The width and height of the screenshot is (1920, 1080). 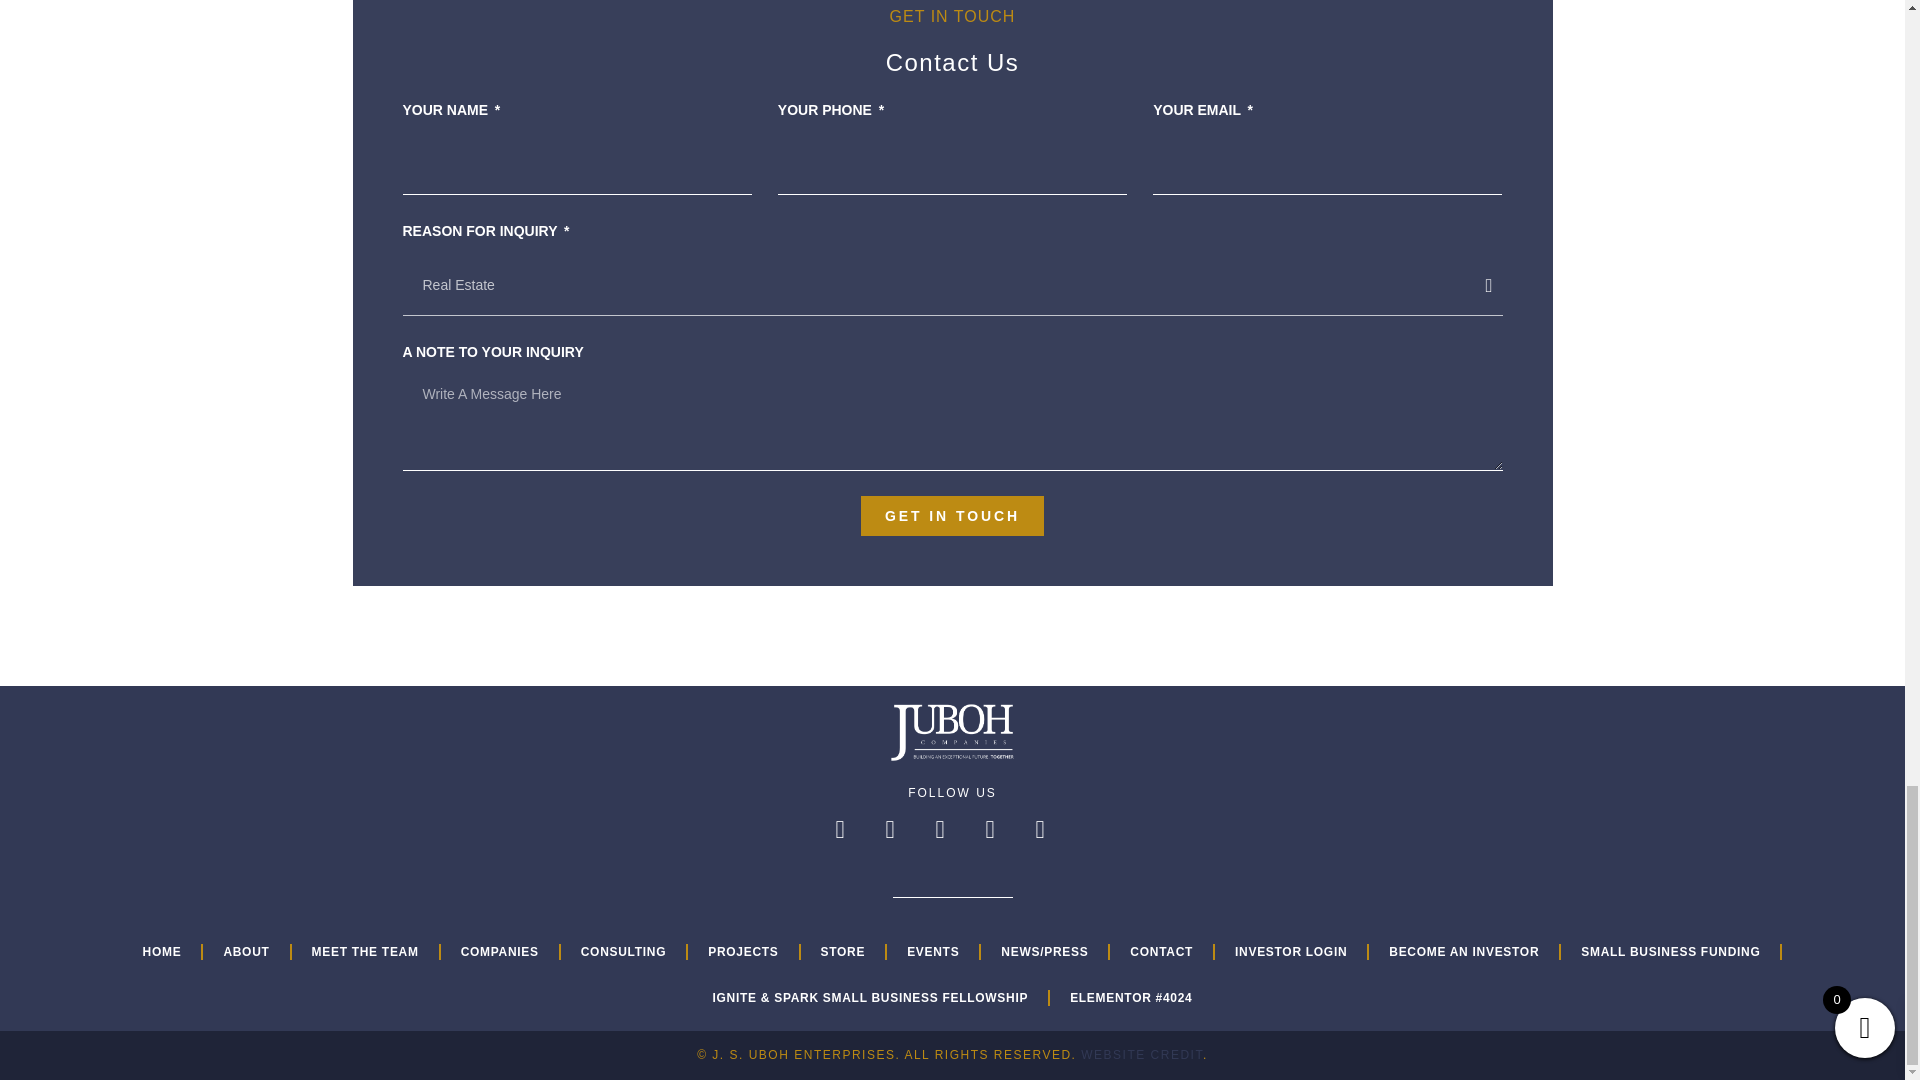 I want to click on MEET THE TEAM, so click(x=365, y=952).